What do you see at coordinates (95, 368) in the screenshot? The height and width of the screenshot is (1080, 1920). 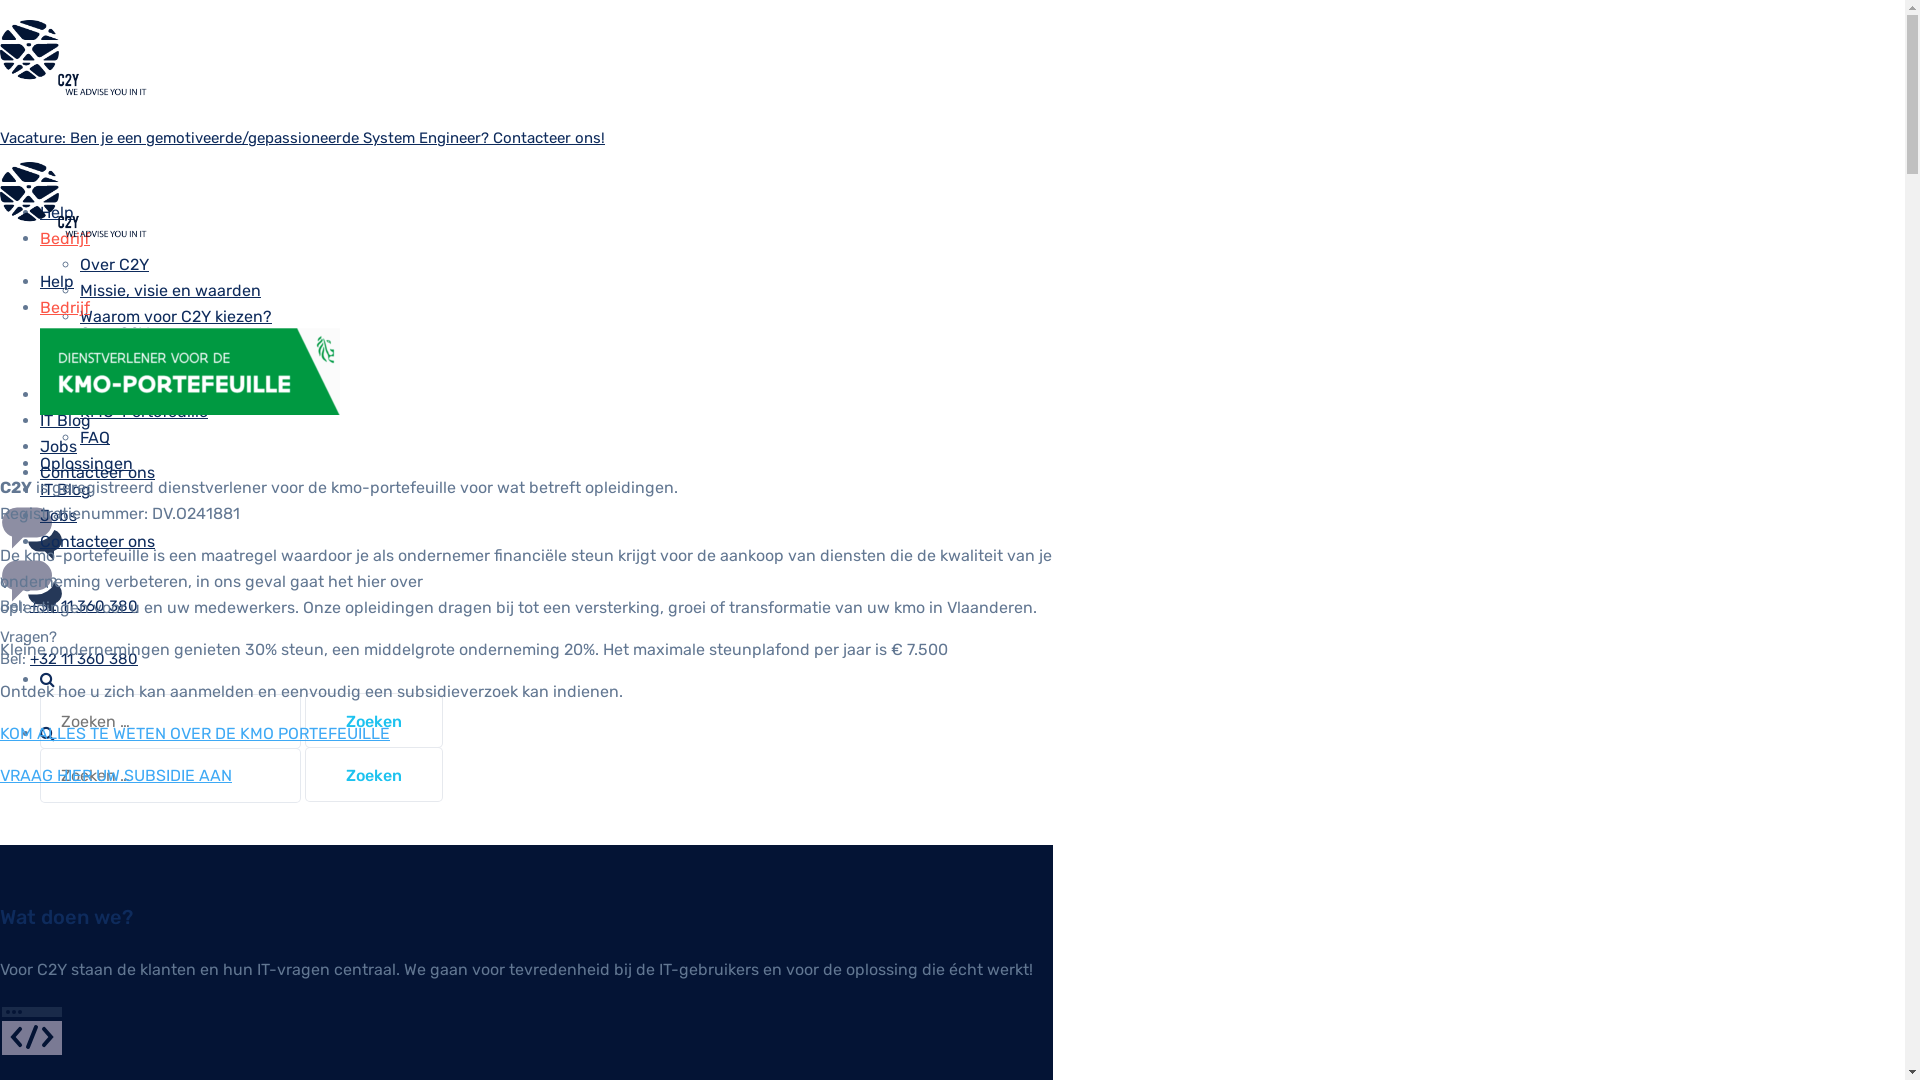 I see `FAQ` at bounding box center [95, 368].